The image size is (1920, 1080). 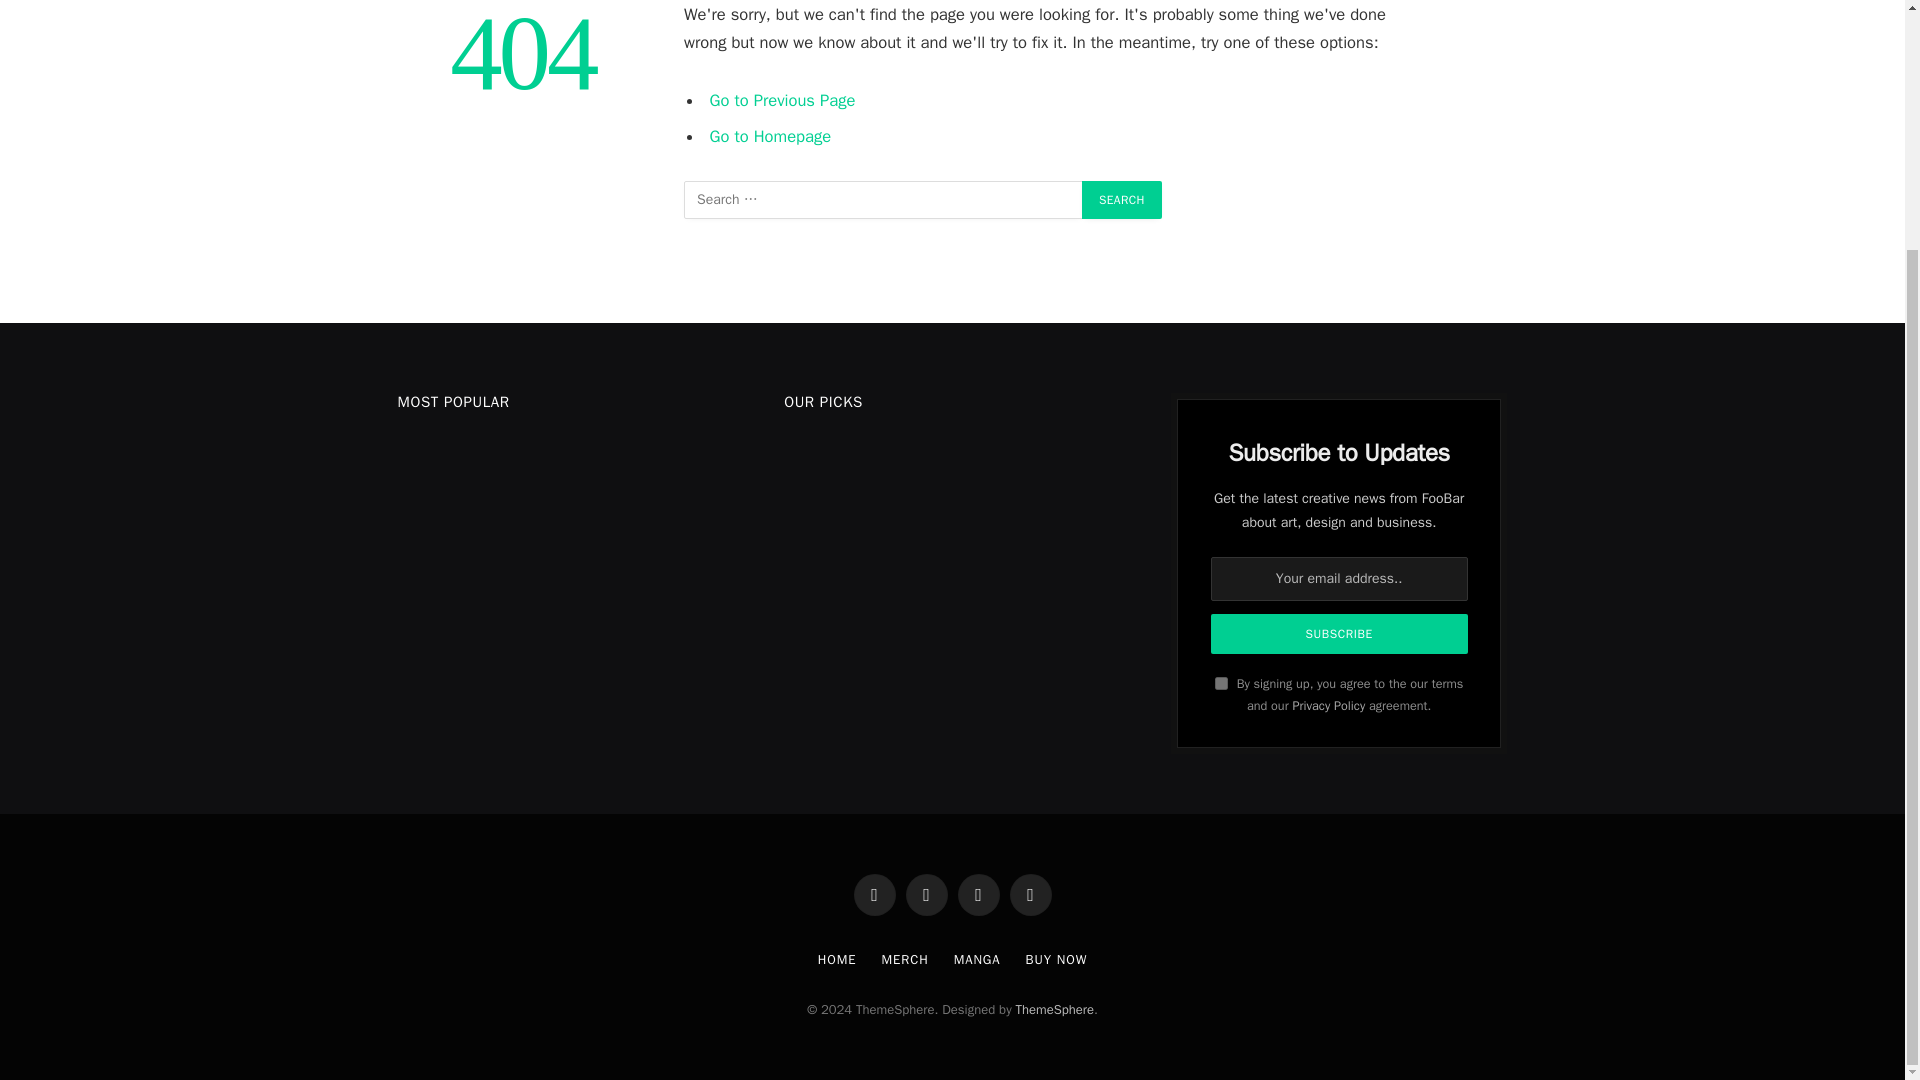 What do you see at coordinates (1222, 684) in the screenshot?
I see `on` at bounding box center [1222, 684].